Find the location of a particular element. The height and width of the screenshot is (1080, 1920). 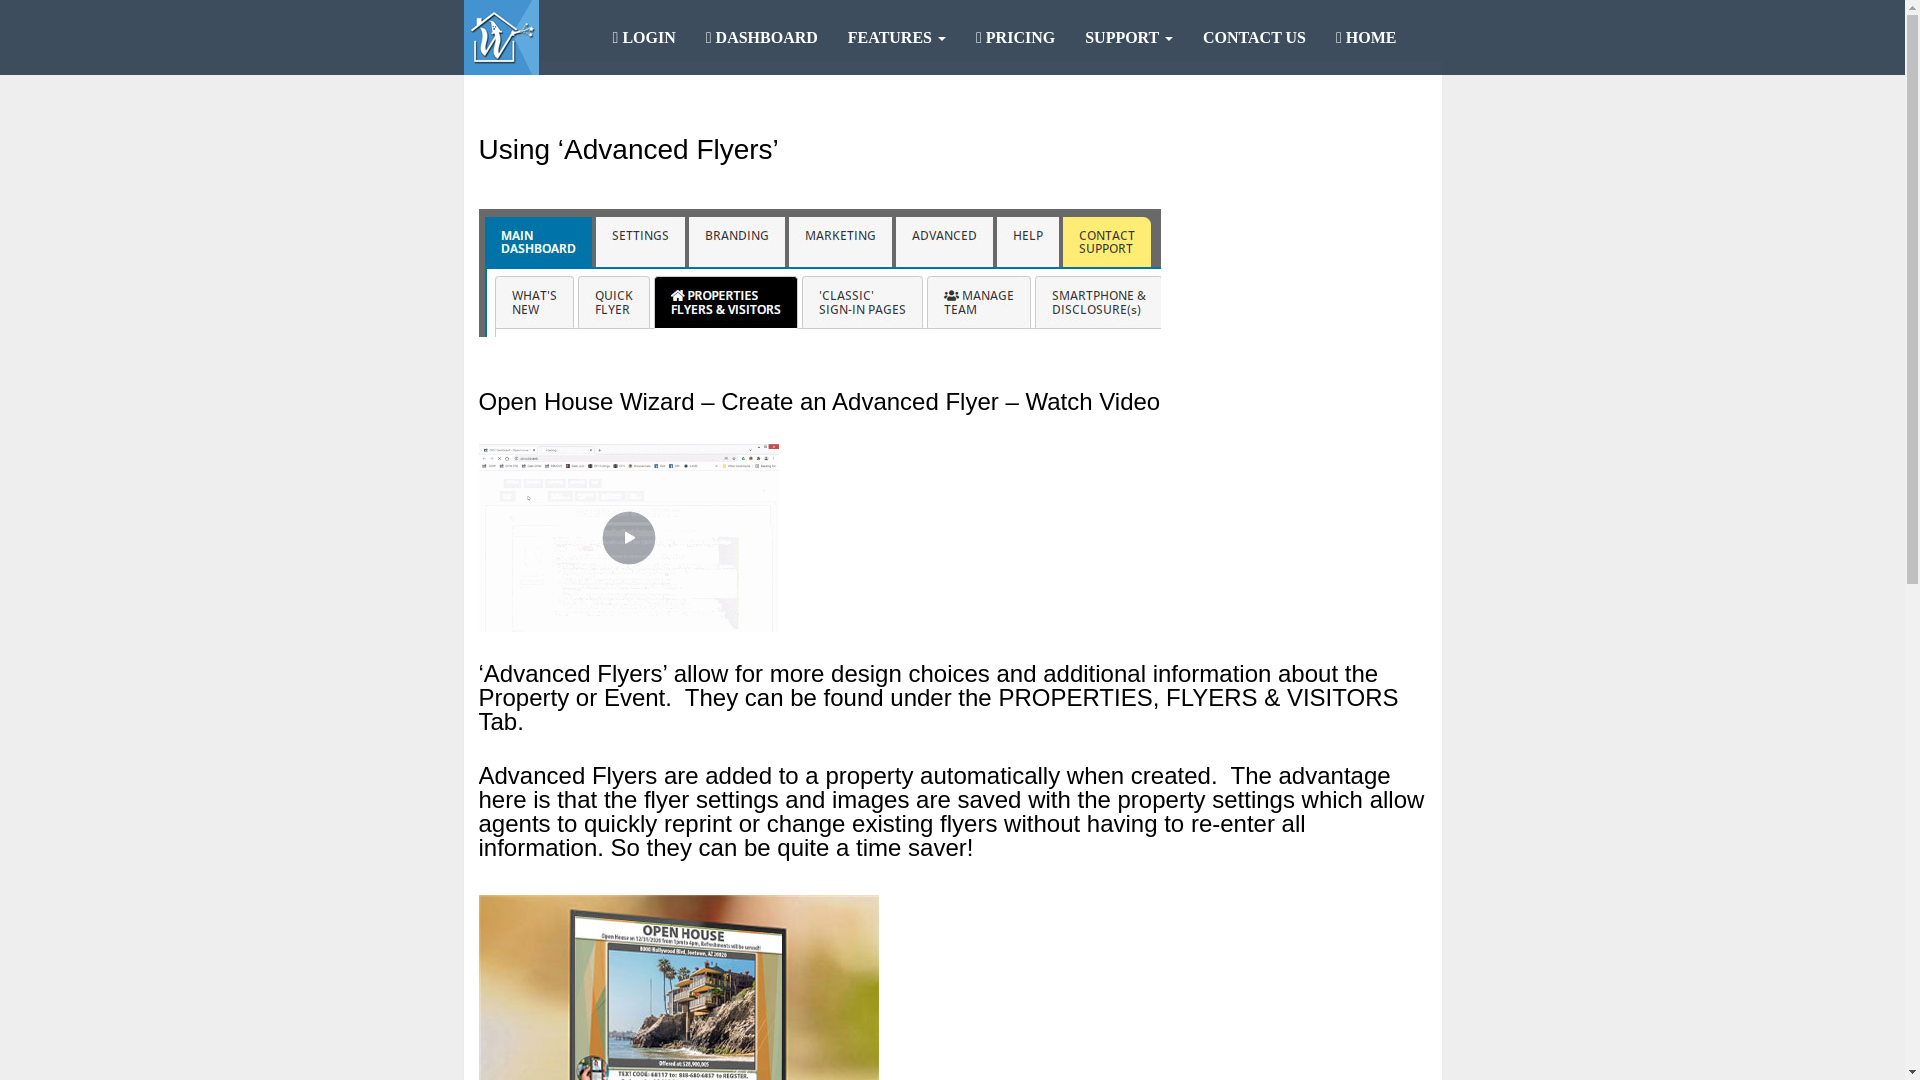

CONTACT US is located at coordinates (1254, 37).